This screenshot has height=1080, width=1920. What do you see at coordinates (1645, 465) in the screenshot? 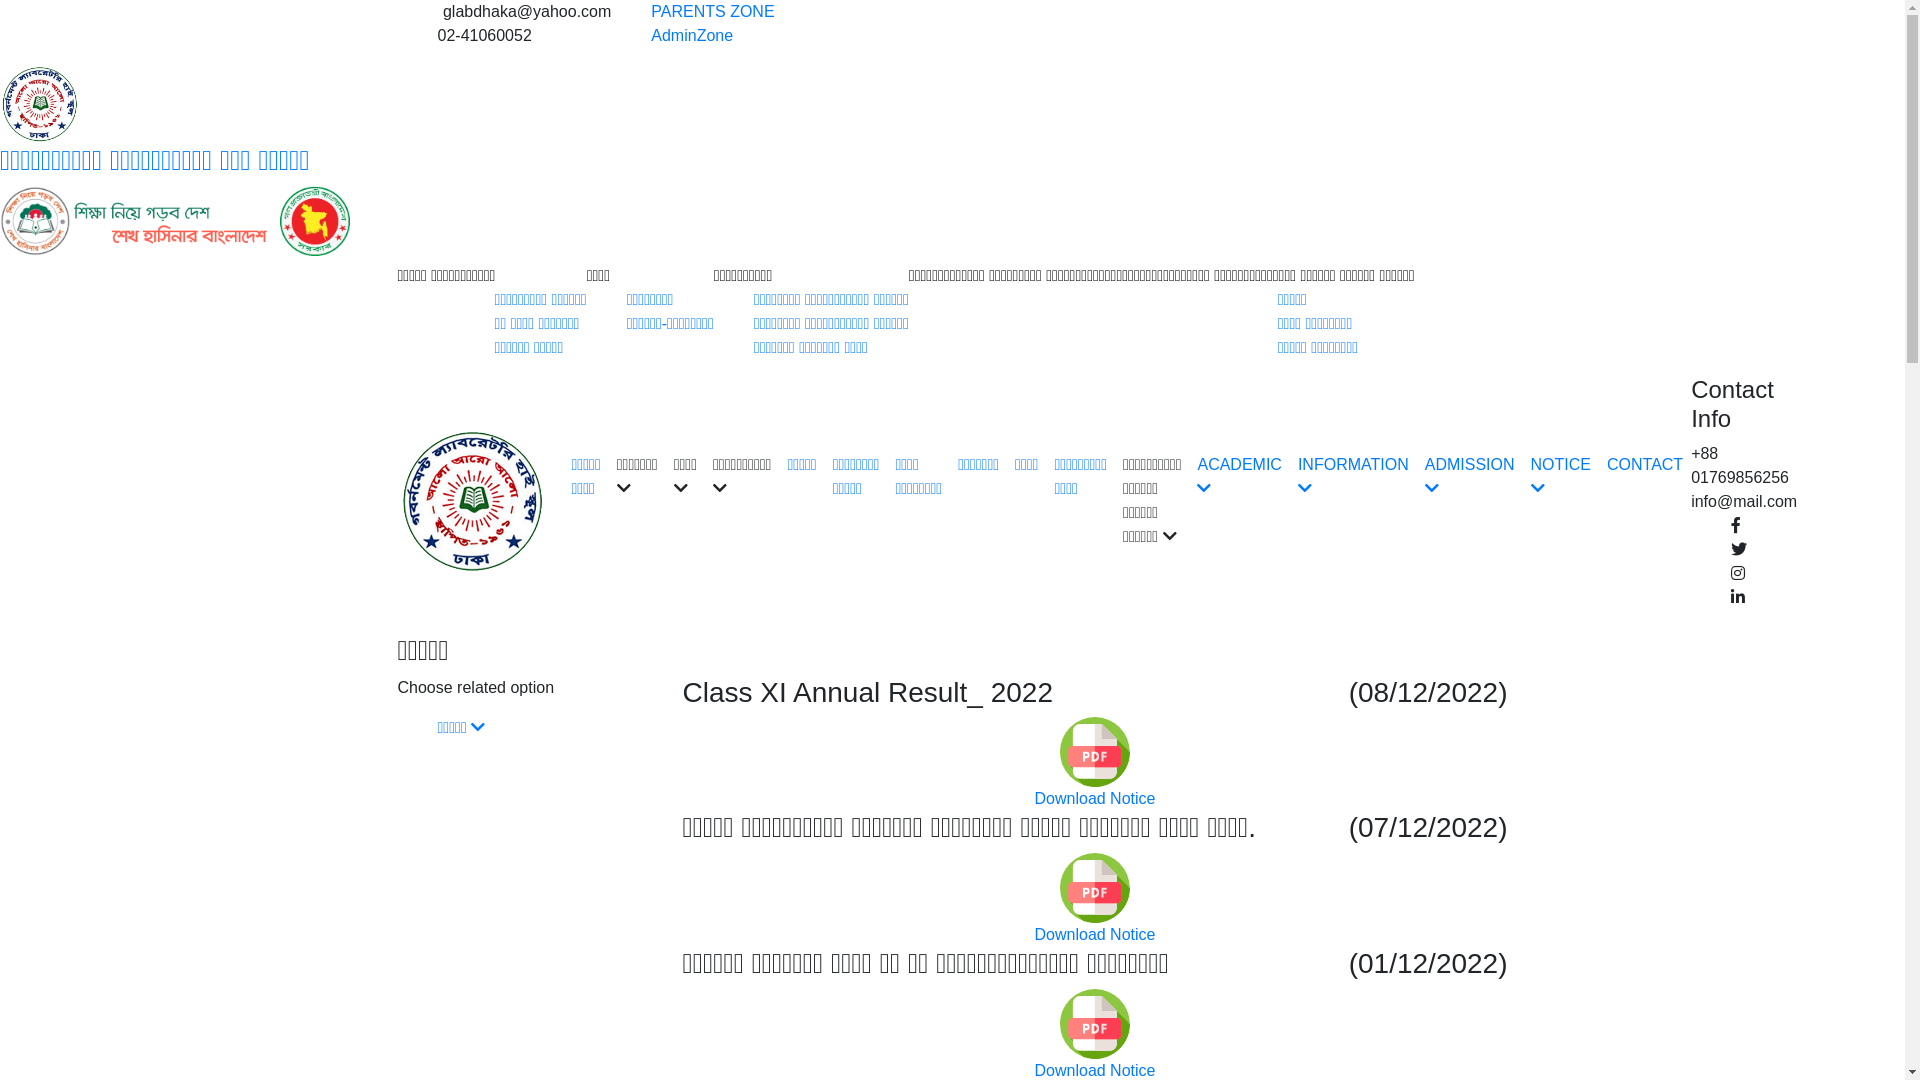
I see `CONTACT` at bounding box center [1645, 465].